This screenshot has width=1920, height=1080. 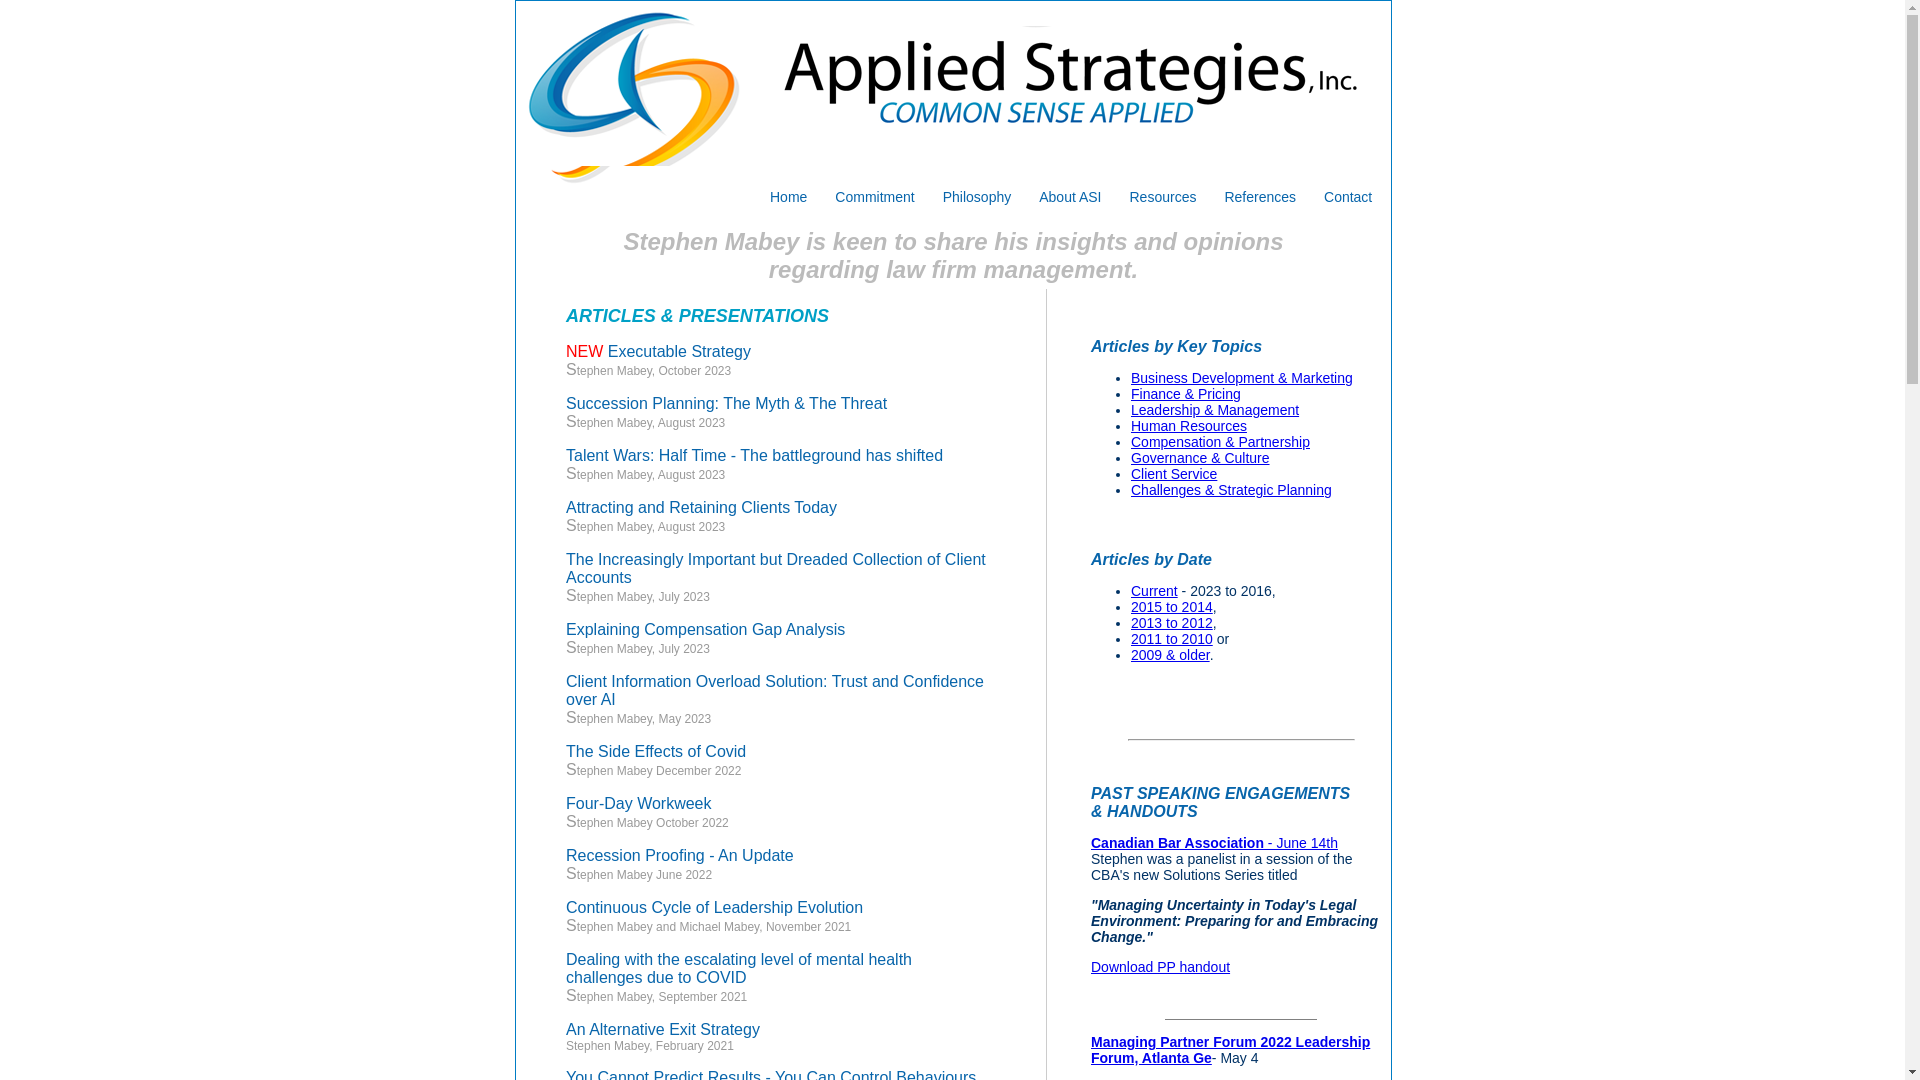 I want to click on Four-Day Workweek, so click(x=639, y=808).